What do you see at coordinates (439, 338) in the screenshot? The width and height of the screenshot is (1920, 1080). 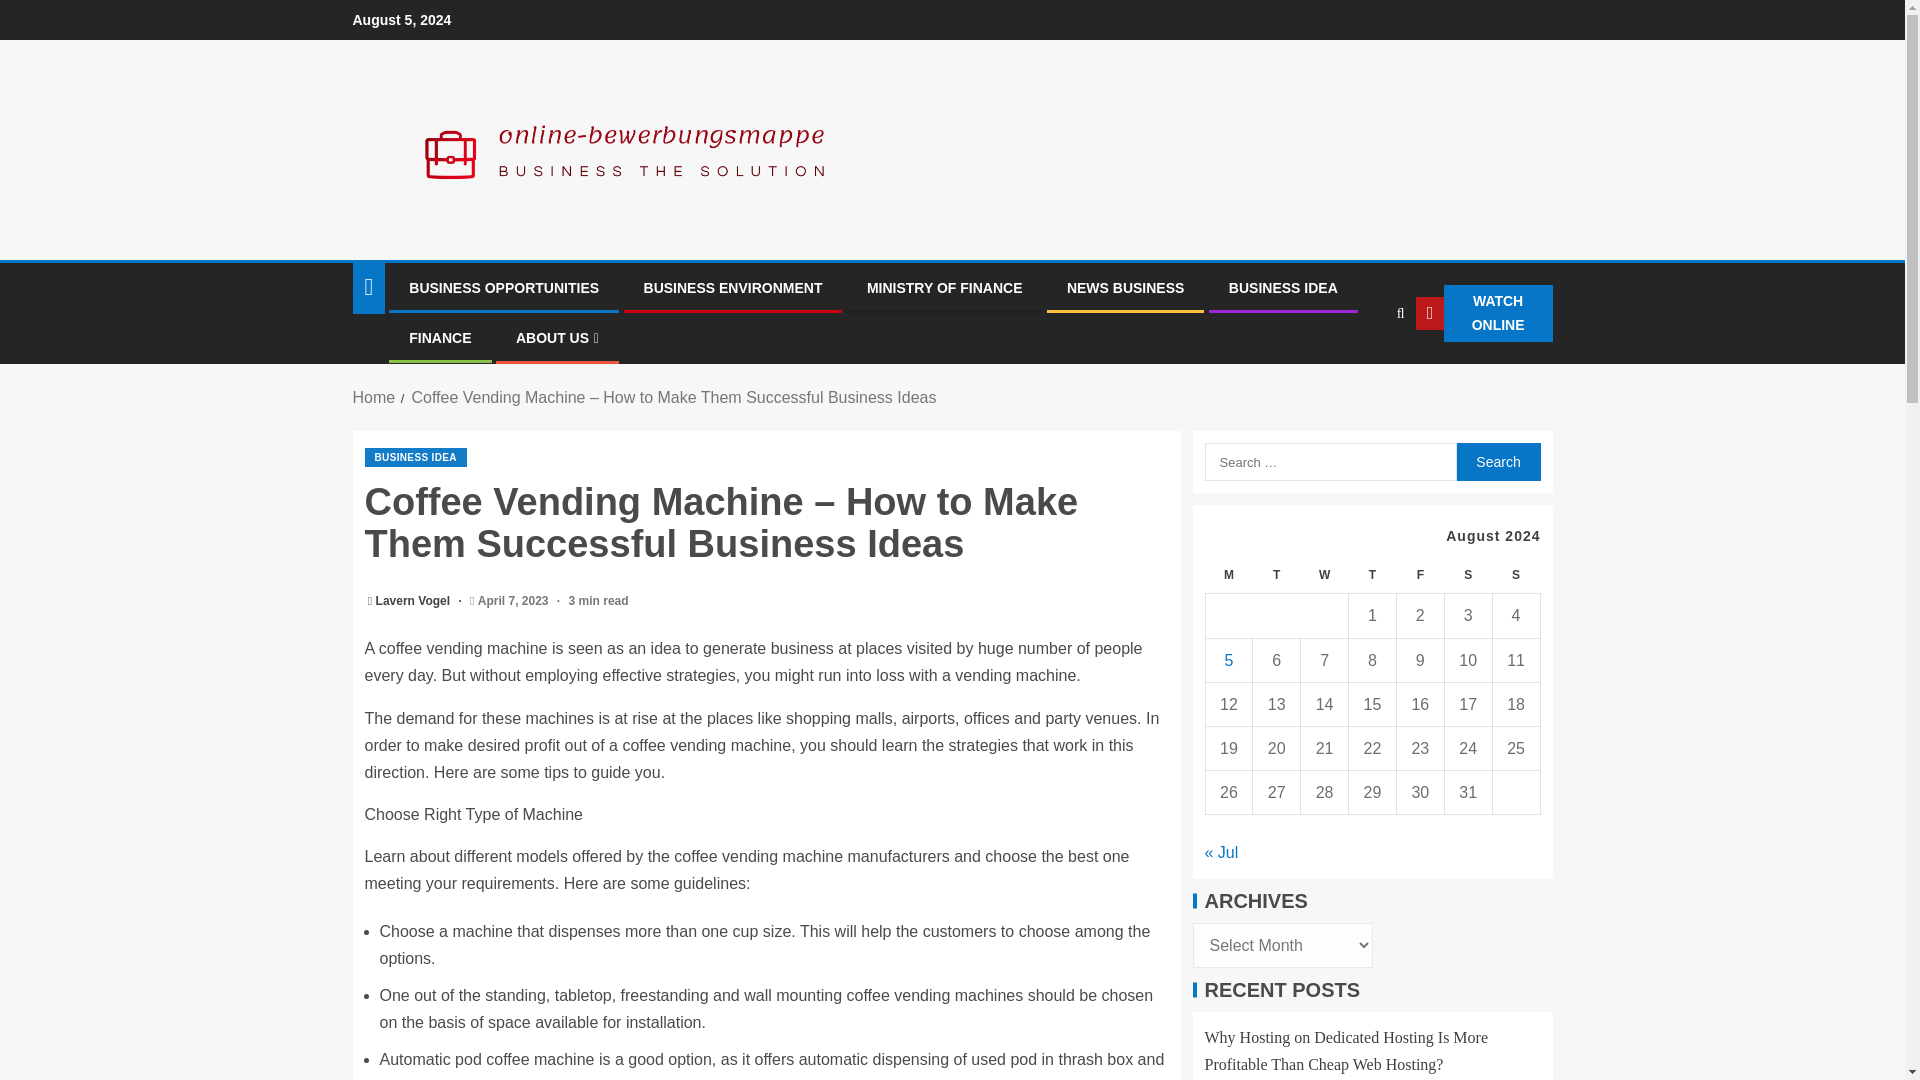 I see `FINANCE` at bounding box center [439, 338].